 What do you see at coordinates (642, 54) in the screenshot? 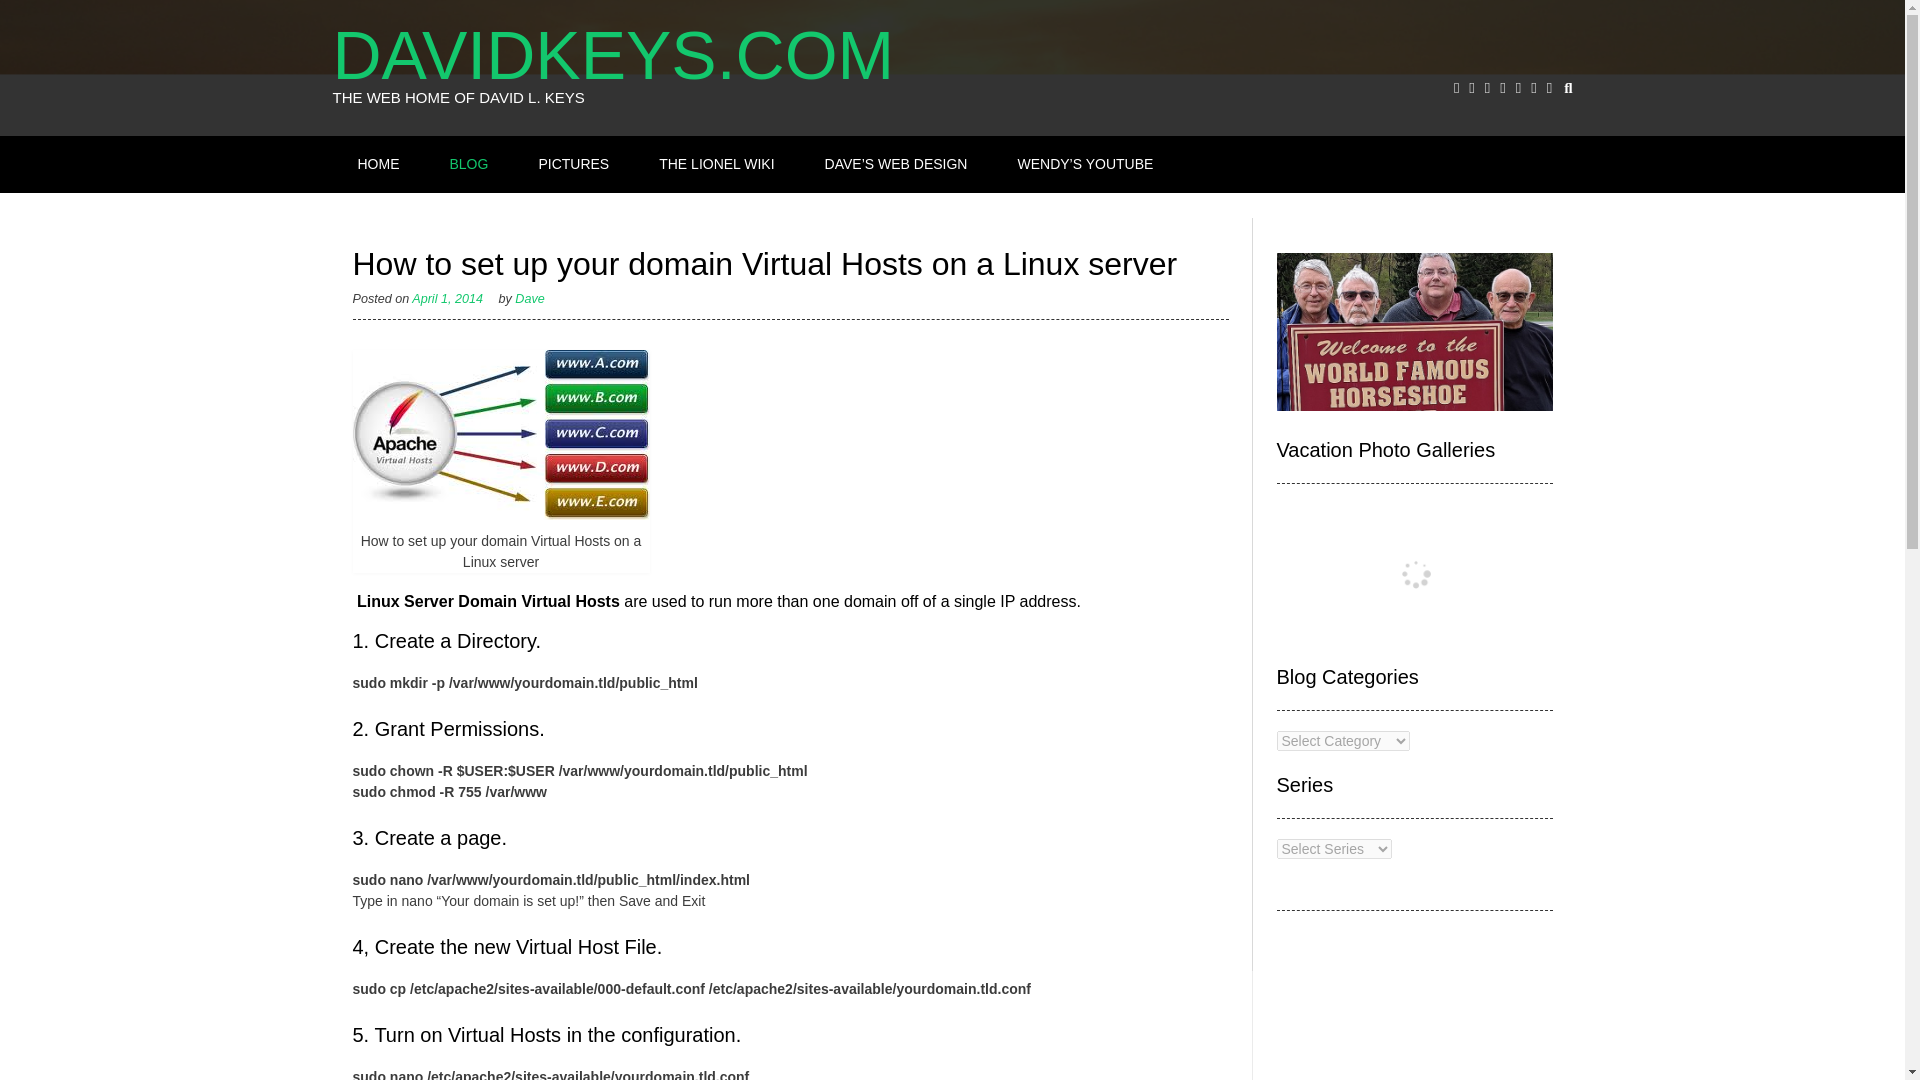
I see `DAVIDKEYS.COM` at bounding box center [642, 54].